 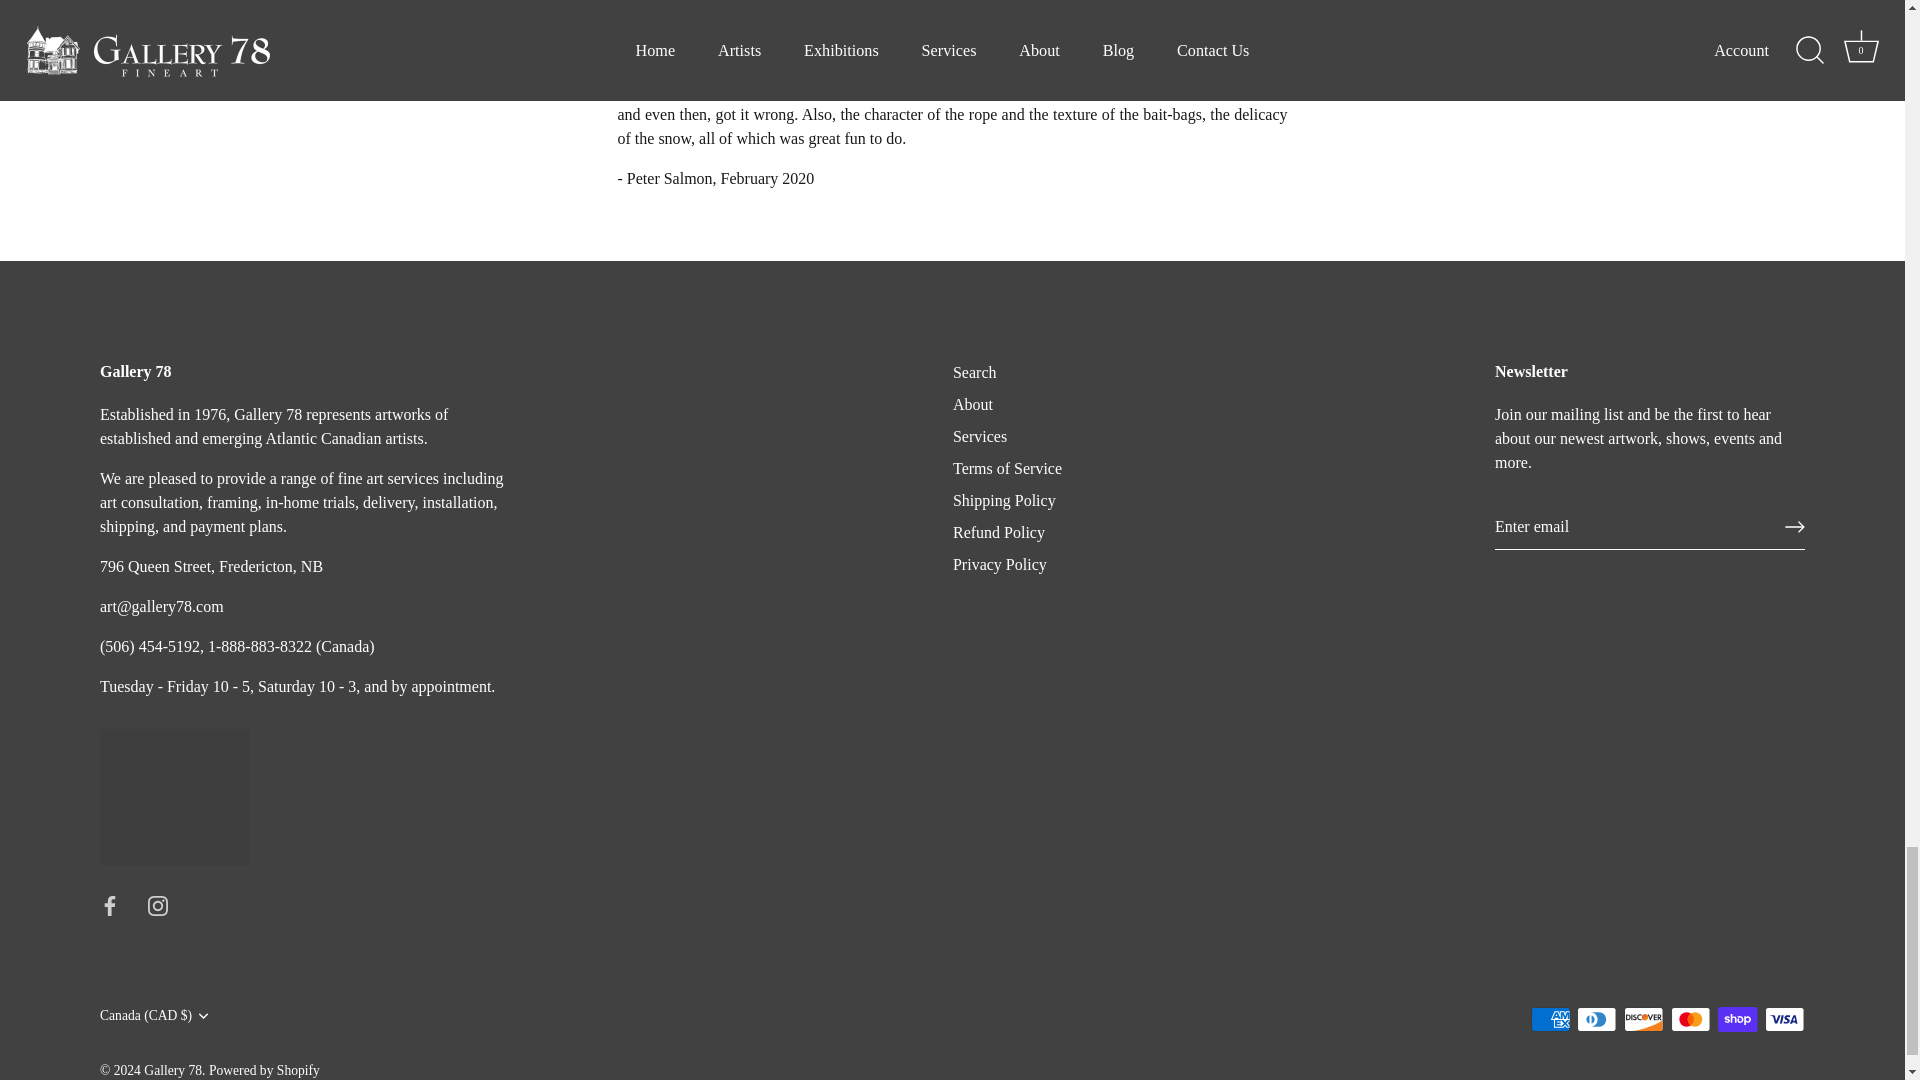 What do you see at coordinates (1737, 1019) in the screenshot?
I see `Shop Pay` at bounding box center [1737, 1019].